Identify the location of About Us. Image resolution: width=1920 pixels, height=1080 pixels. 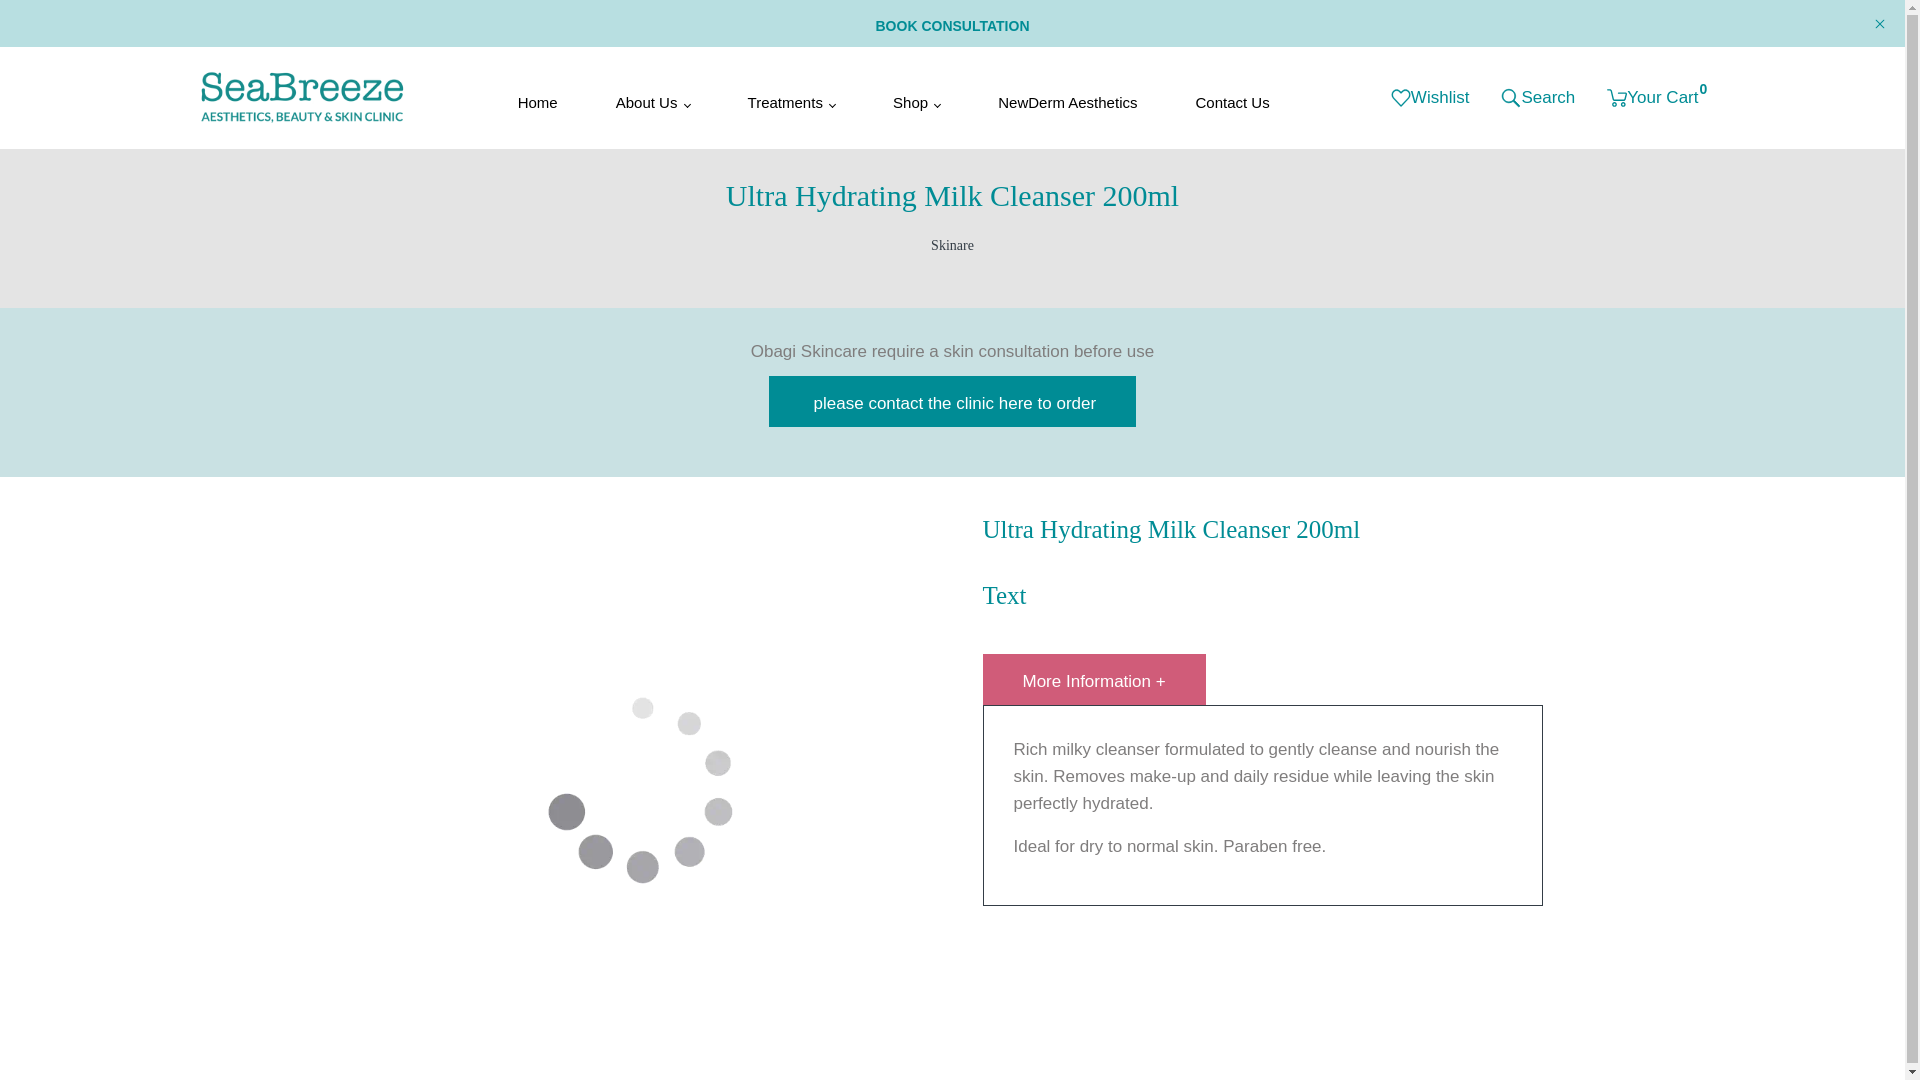
(652, 98).